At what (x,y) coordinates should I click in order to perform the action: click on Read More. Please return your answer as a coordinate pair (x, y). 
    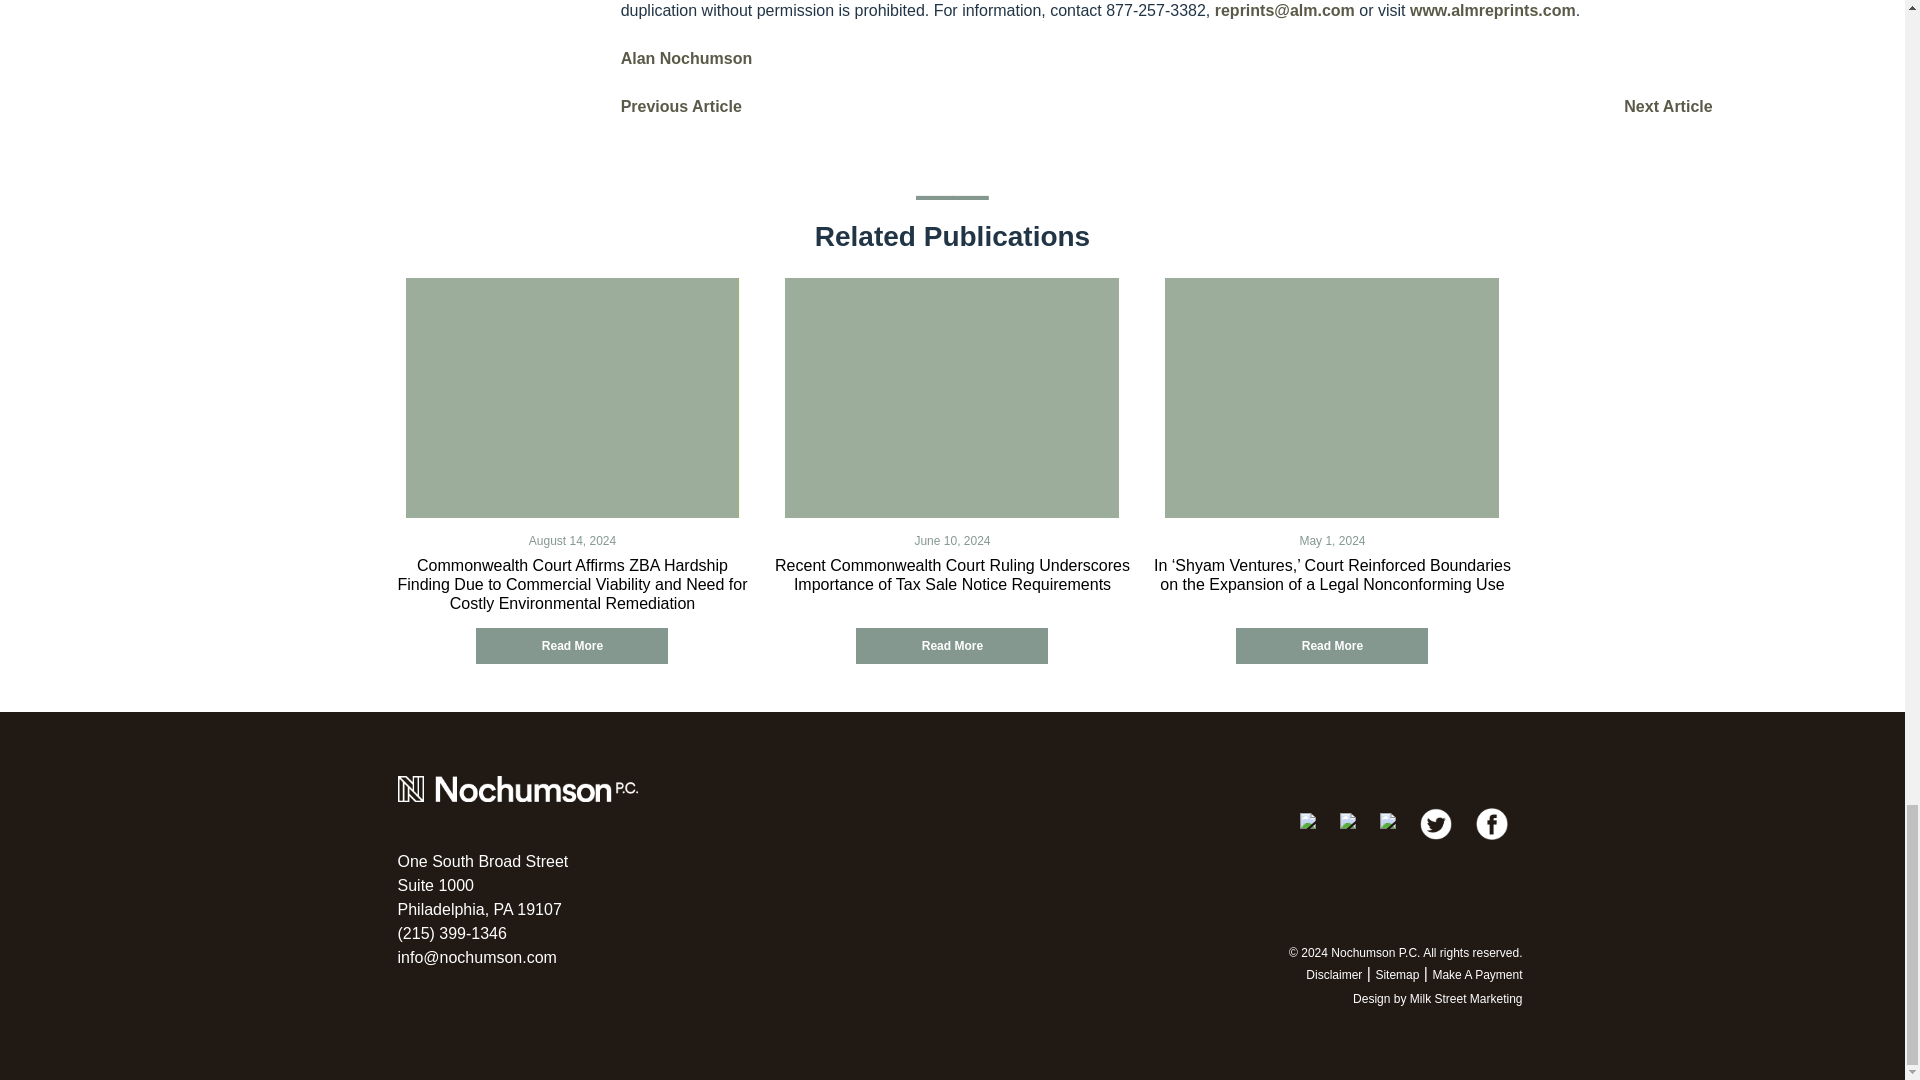
    Looking at the image, I should click on (1668, 106).